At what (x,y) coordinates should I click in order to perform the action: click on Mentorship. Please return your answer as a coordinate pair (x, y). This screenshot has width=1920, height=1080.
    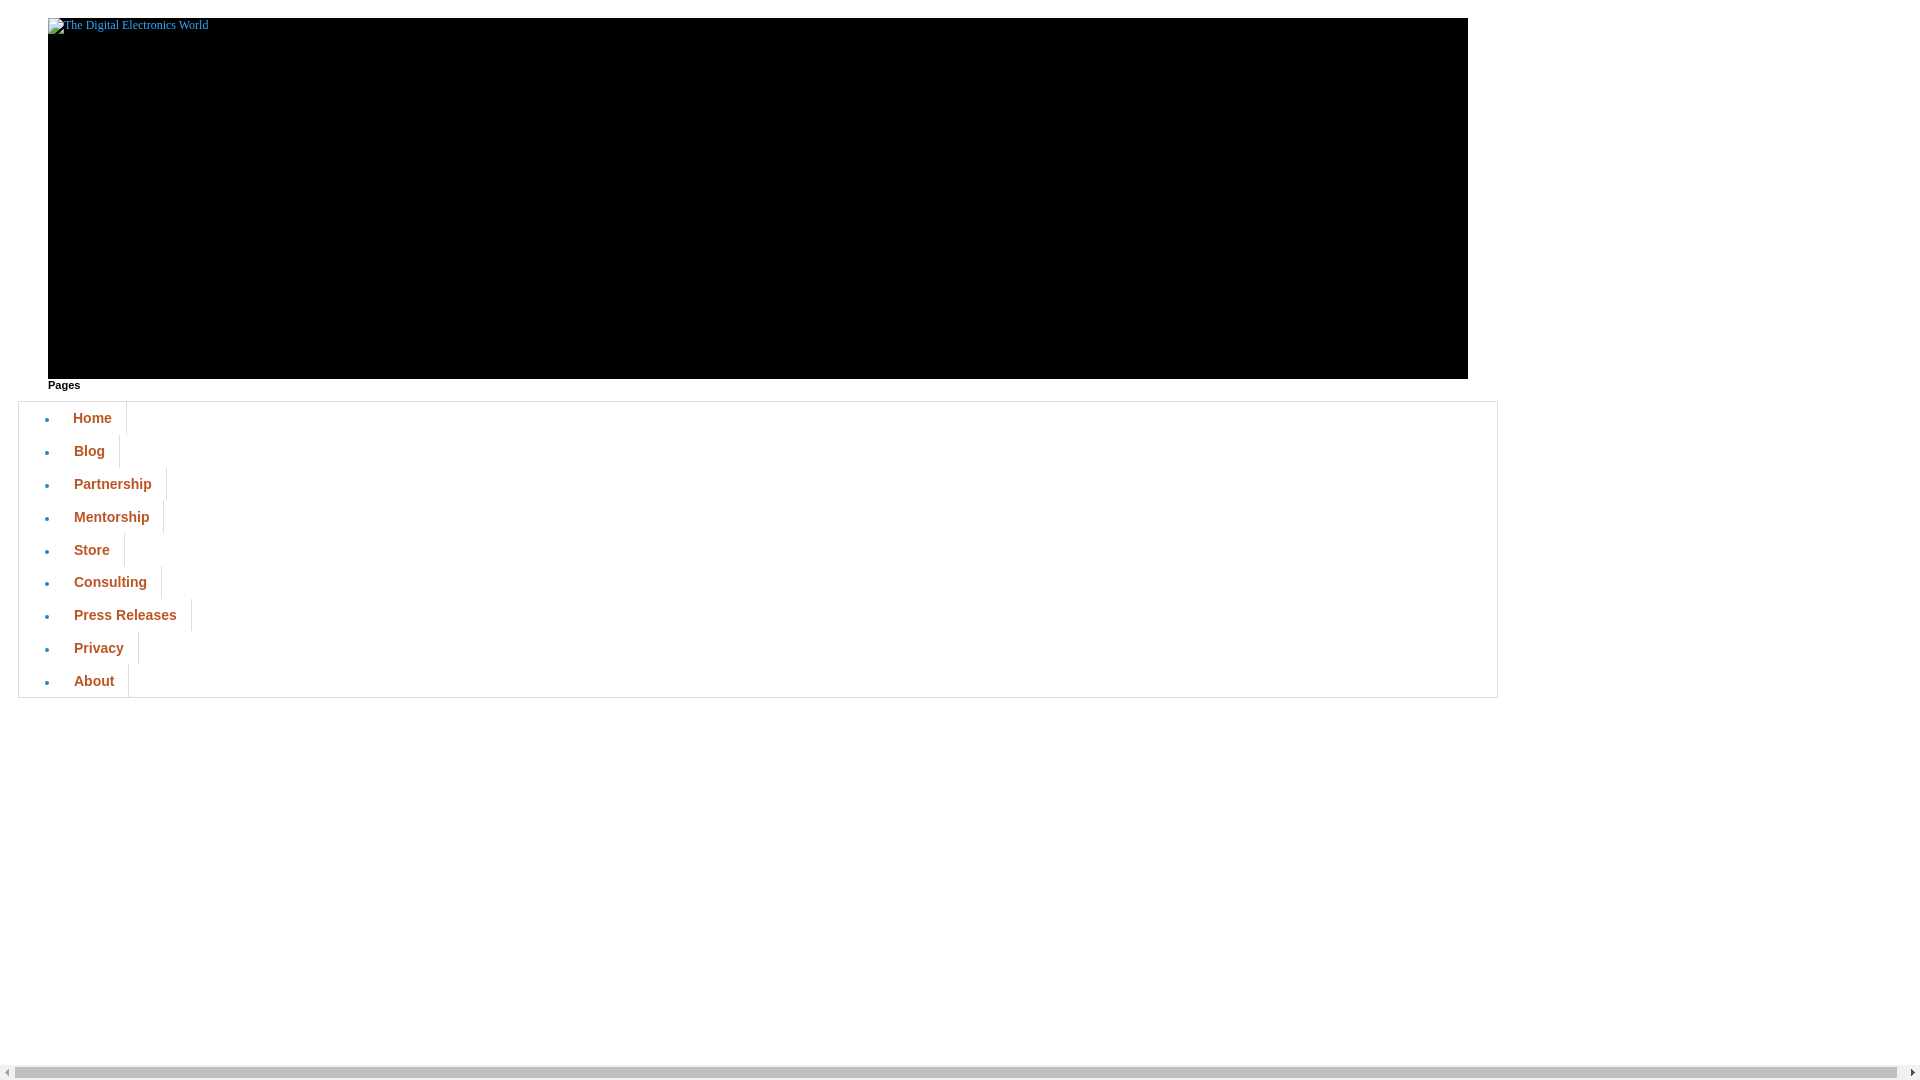
    Looking at the image, I should click on (111, 516).